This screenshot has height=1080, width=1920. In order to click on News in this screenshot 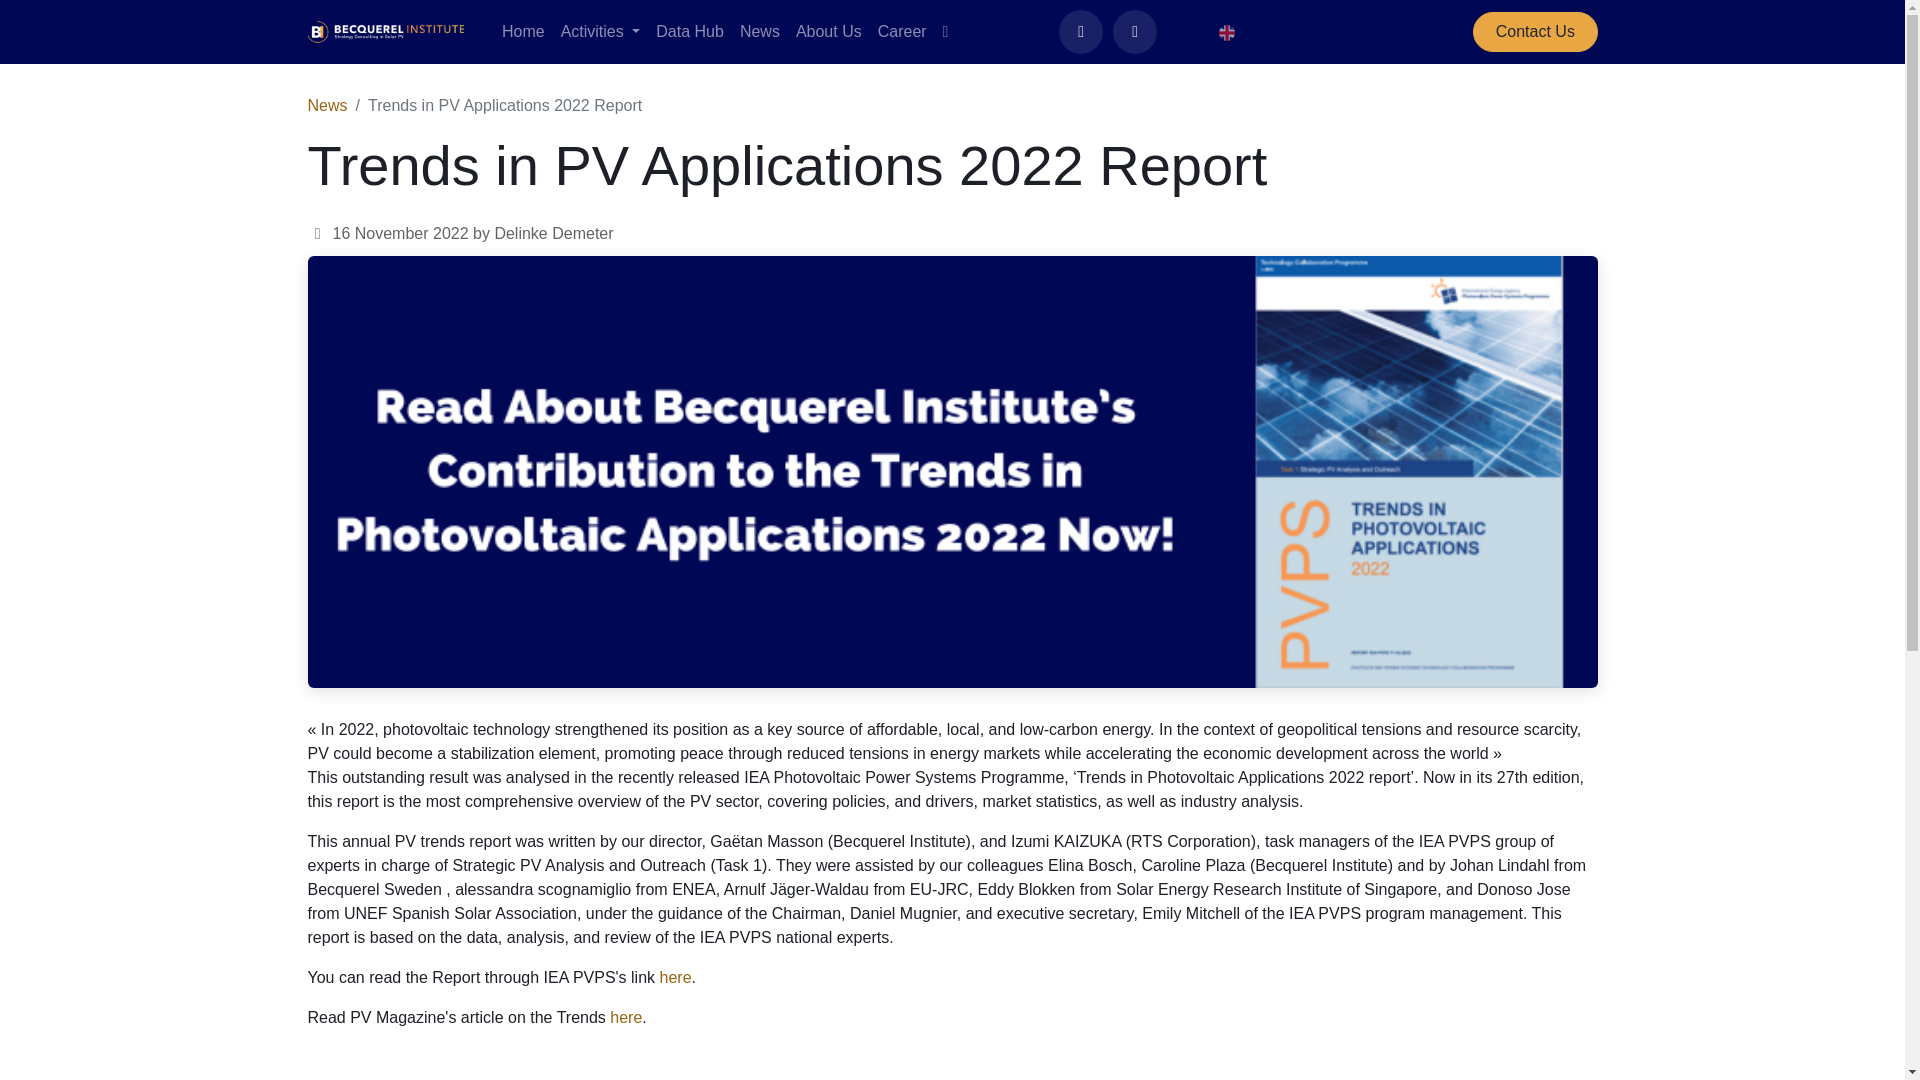, I will do `click(759, 31)`.